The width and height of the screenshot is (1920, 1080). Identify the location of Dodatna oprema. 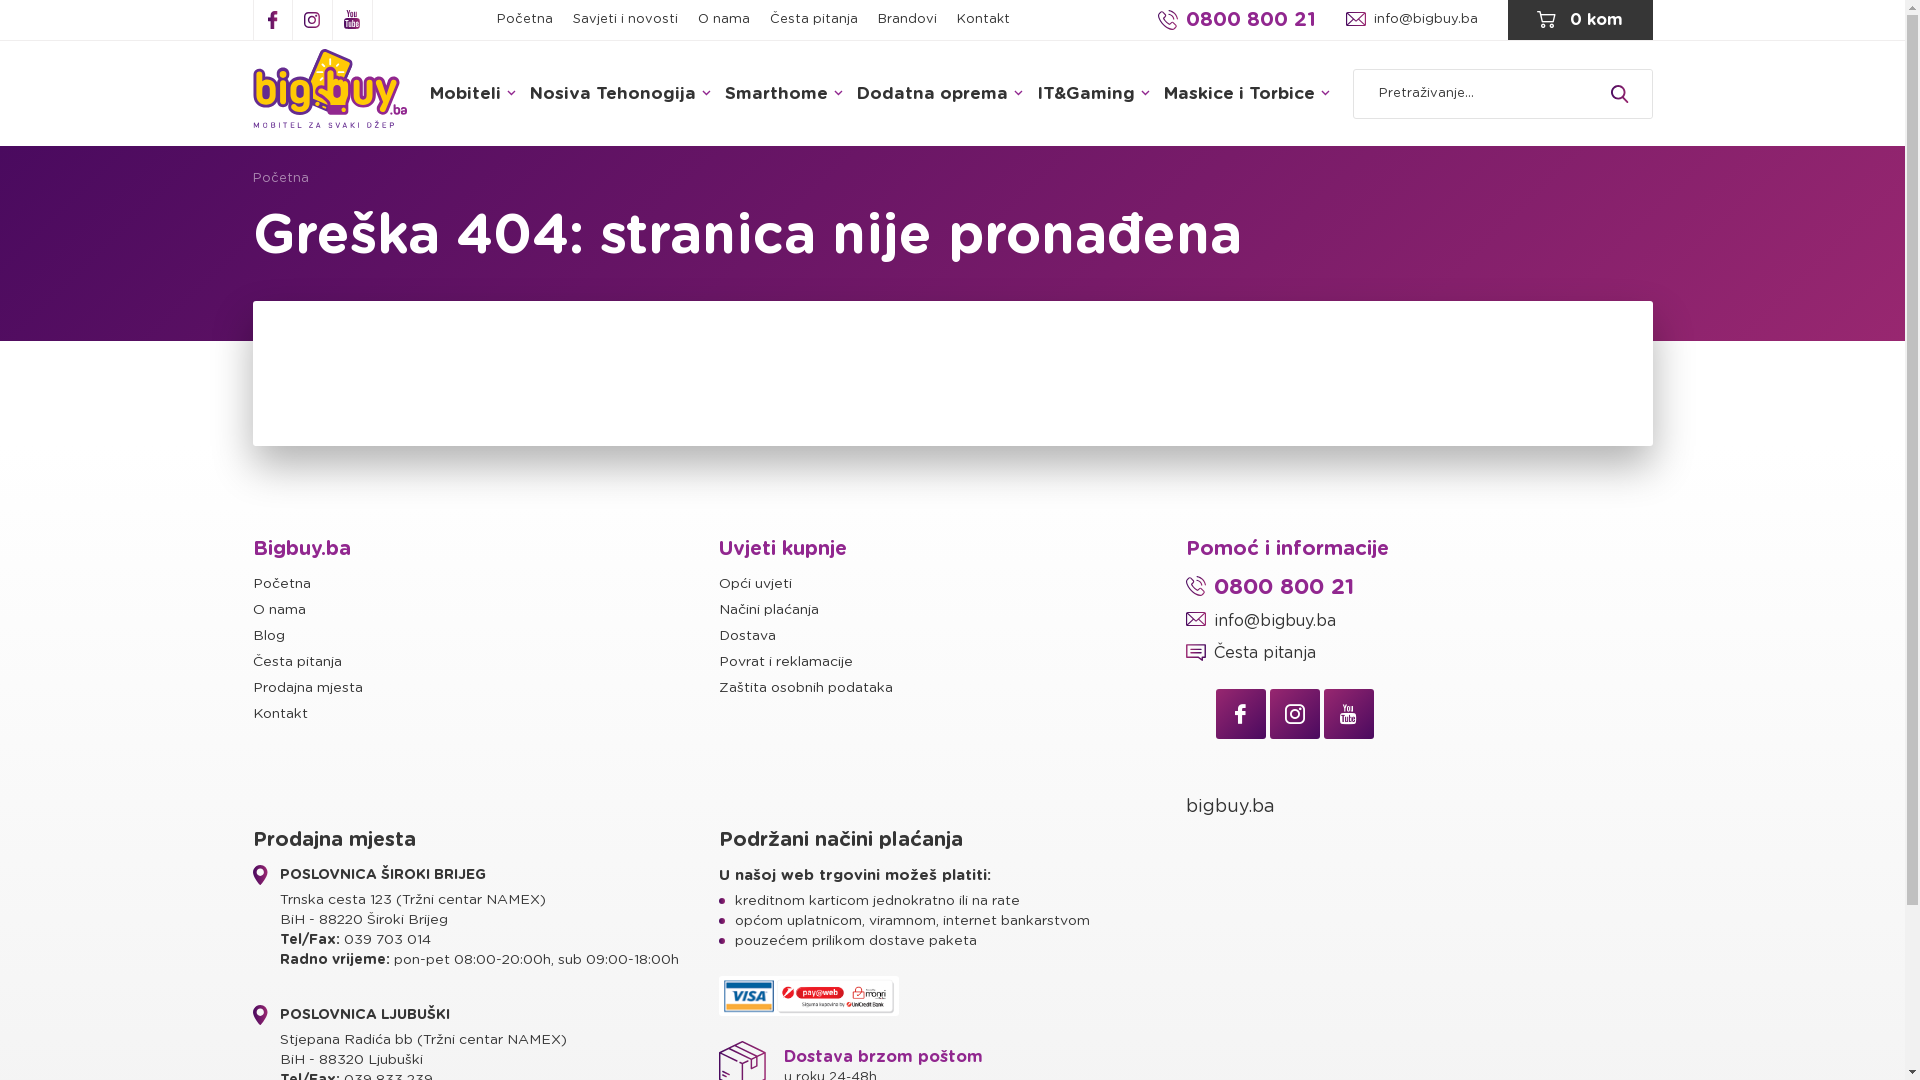
(940, 94).